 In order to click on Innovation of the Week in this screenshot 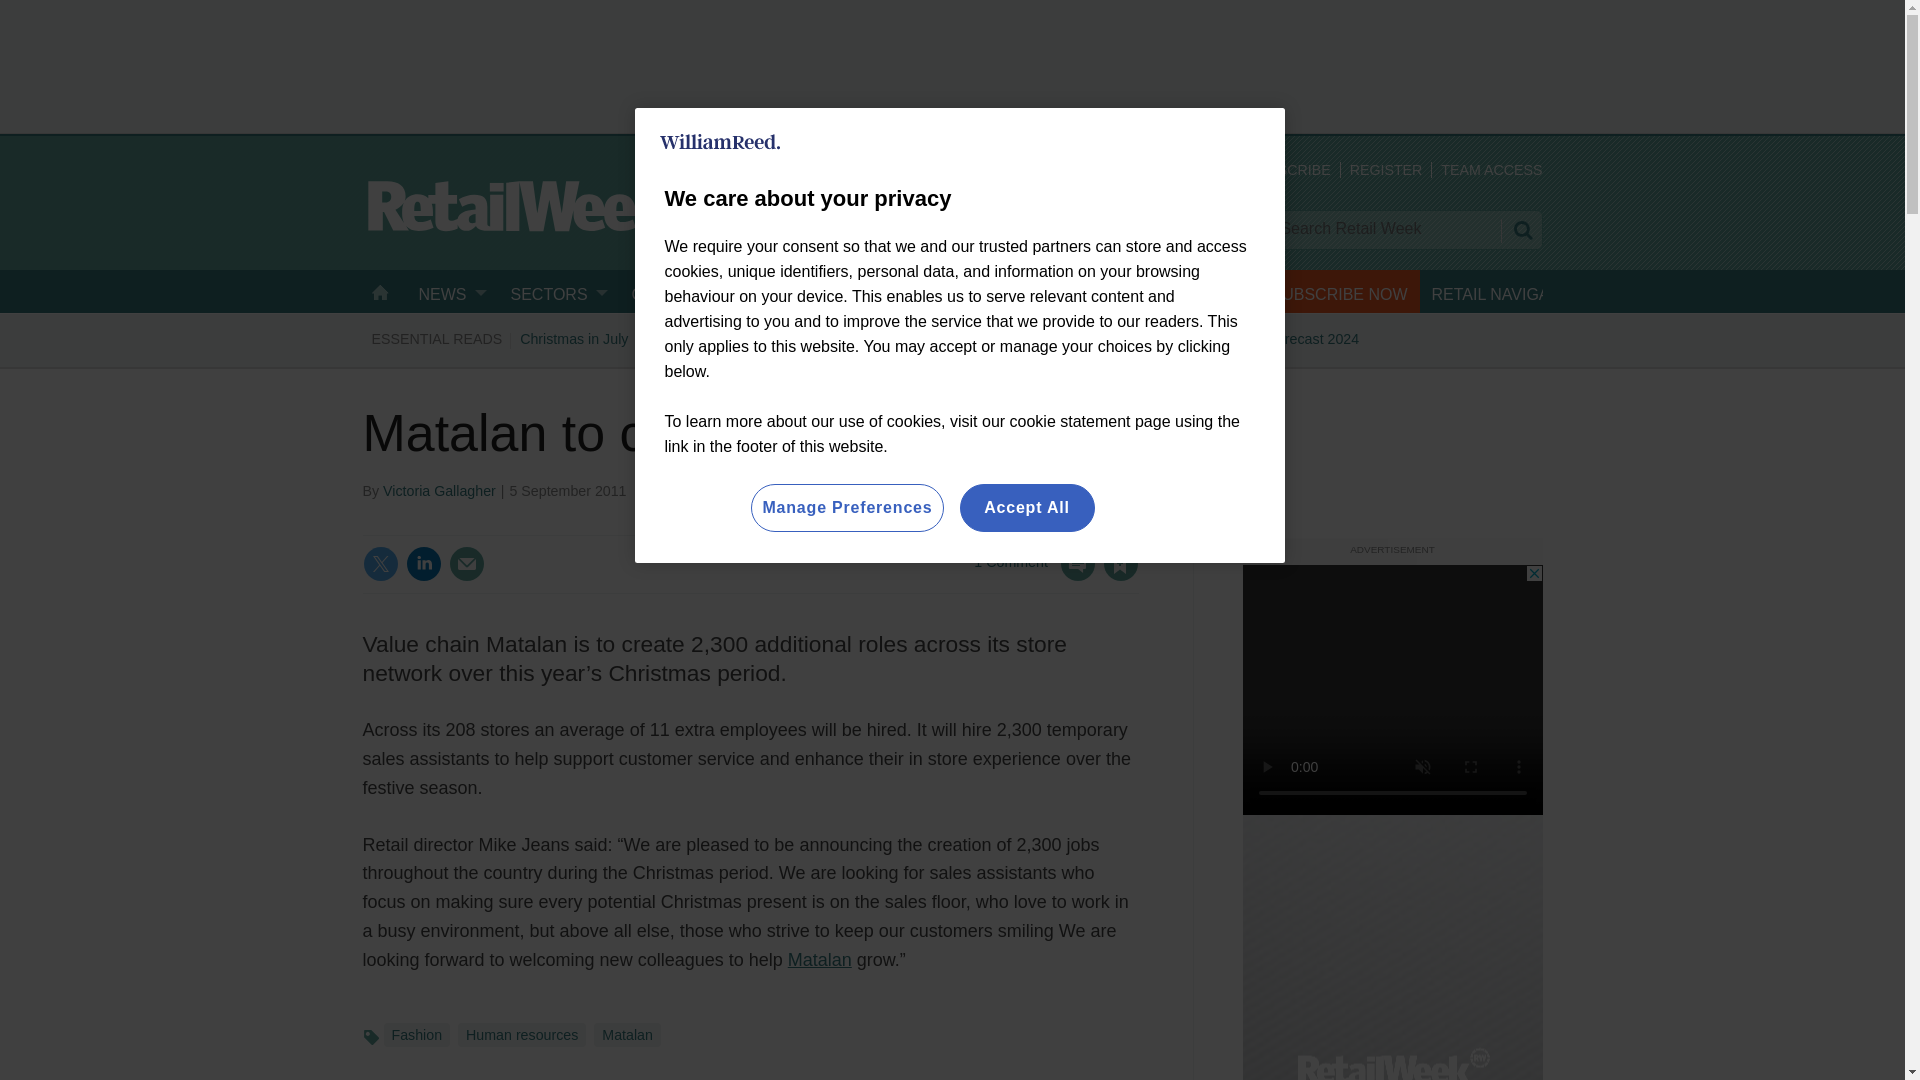, I will do `click(934, 338)`.